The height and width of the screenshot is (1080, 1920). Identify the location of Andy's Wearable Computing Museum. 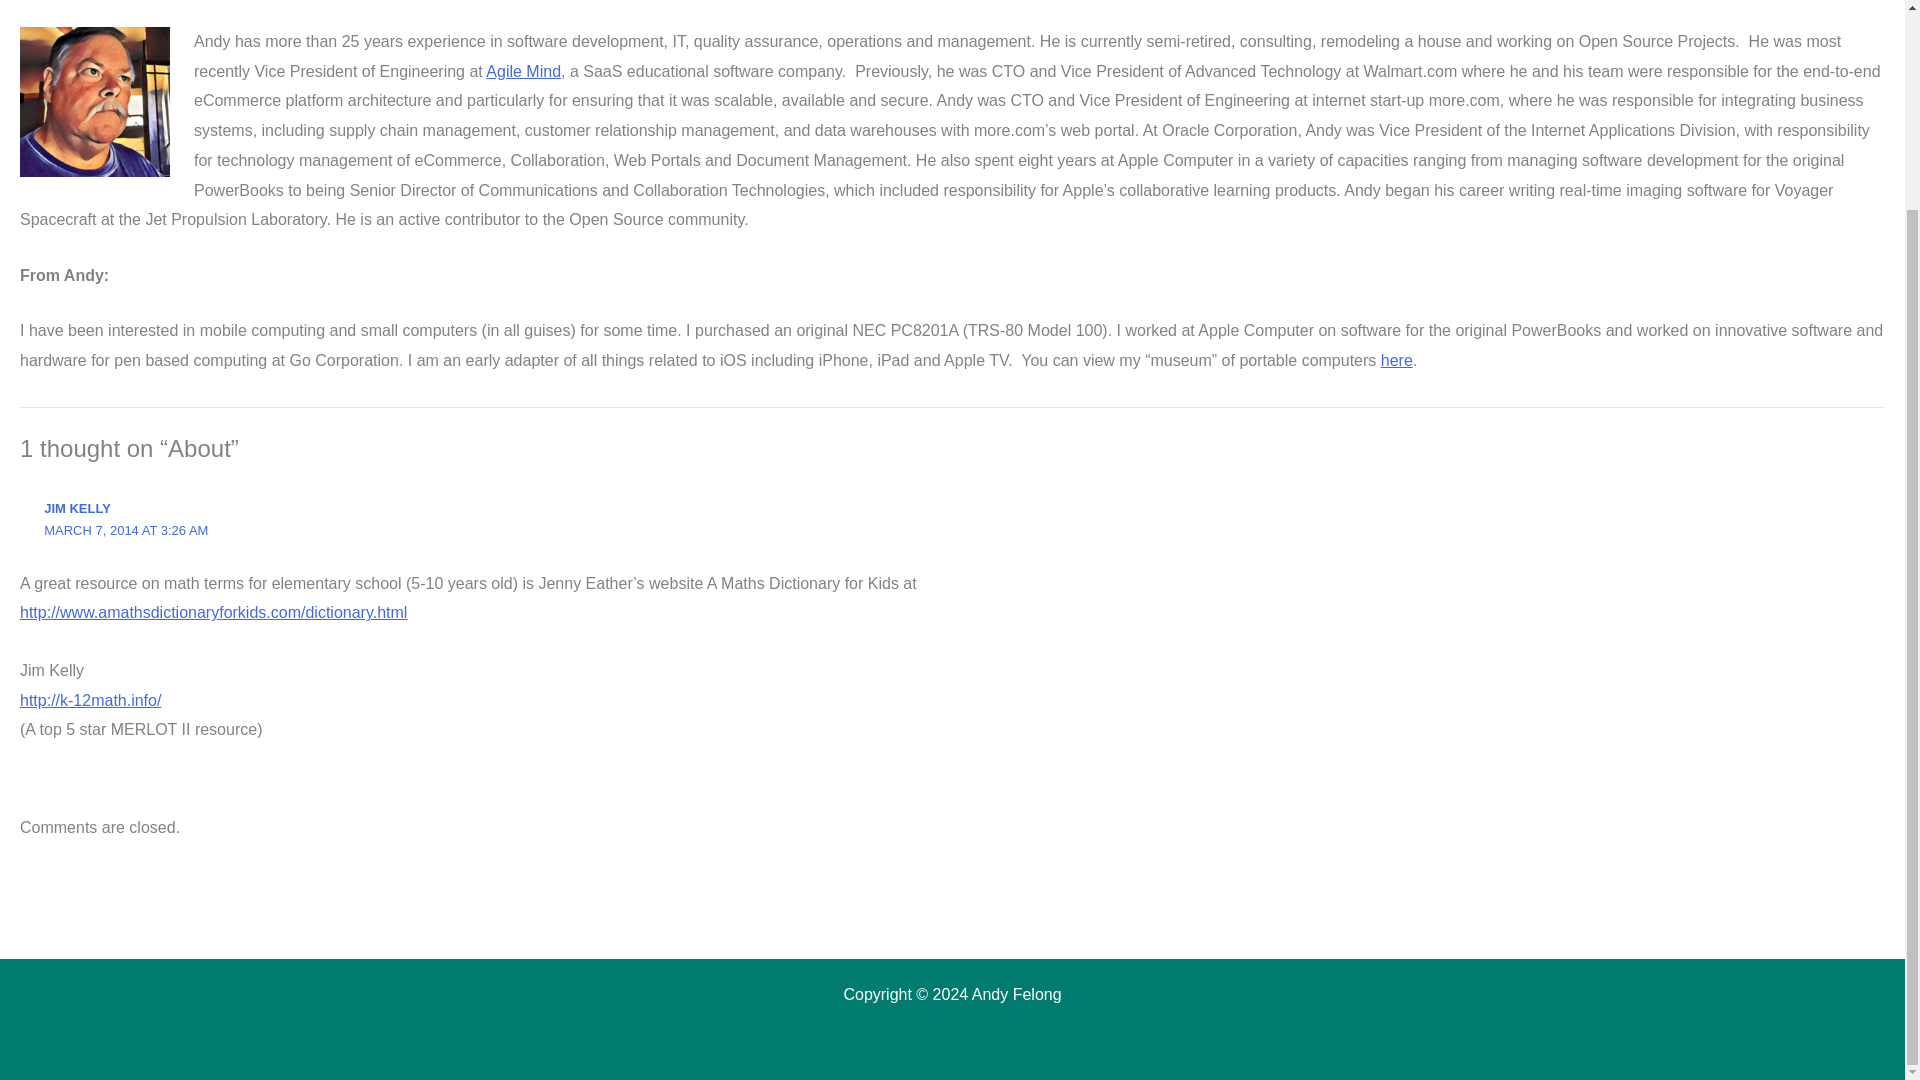
(1396, 360).